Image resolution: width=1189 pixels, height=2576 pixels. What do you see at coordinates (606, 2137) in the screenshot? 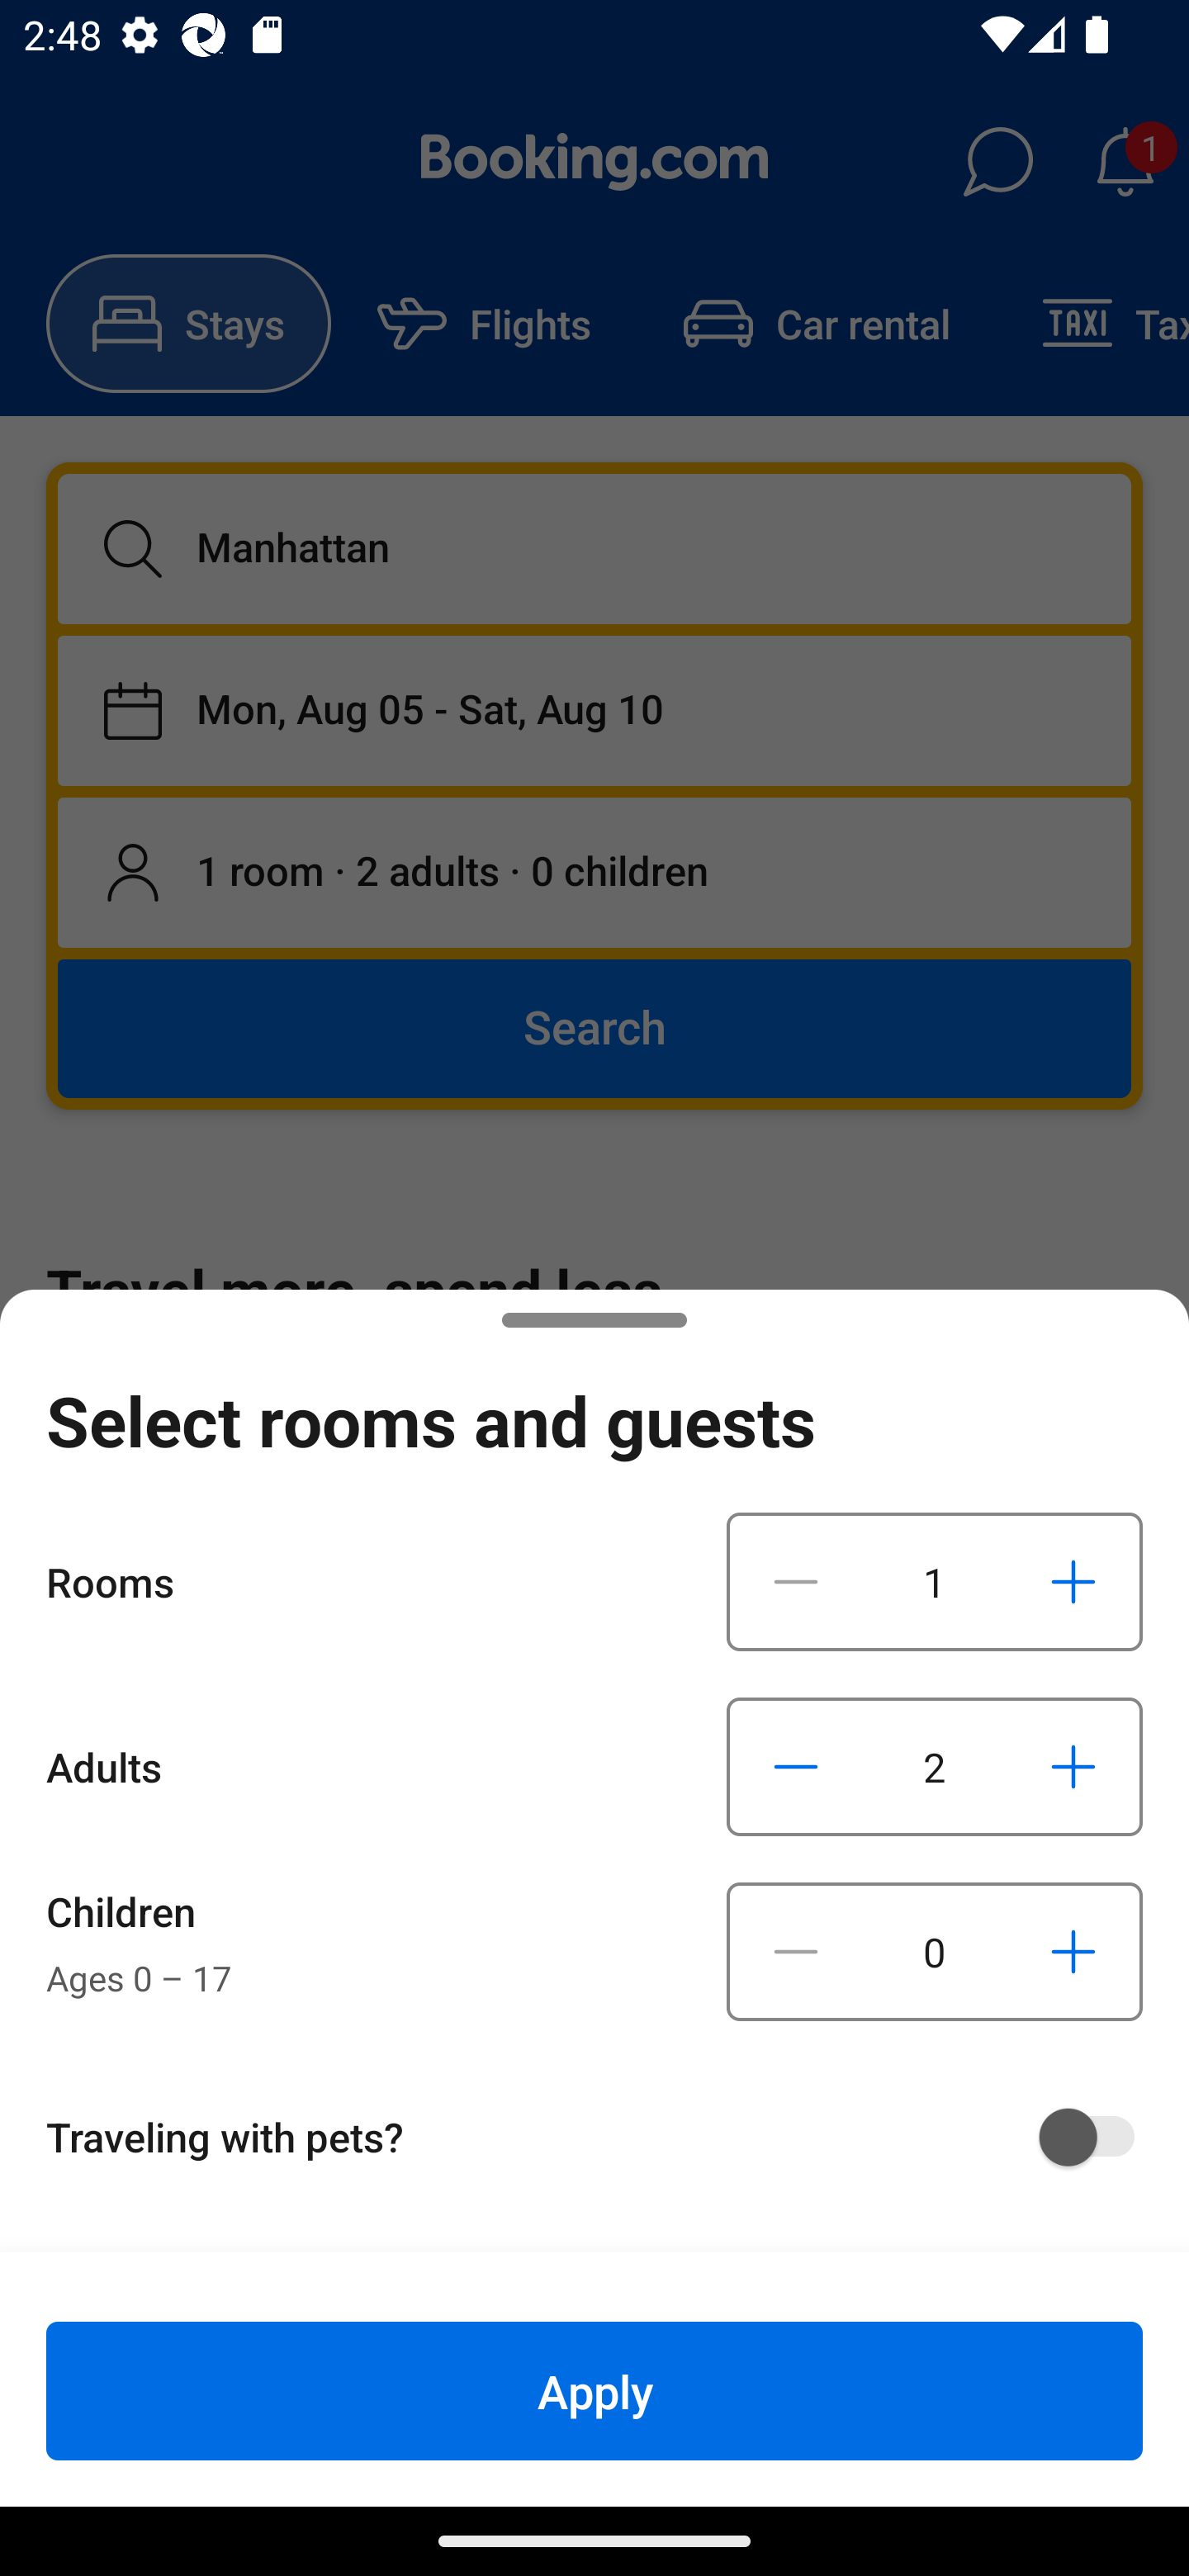
I see `Traveling with pets?` at bounding box center [606, 2137].